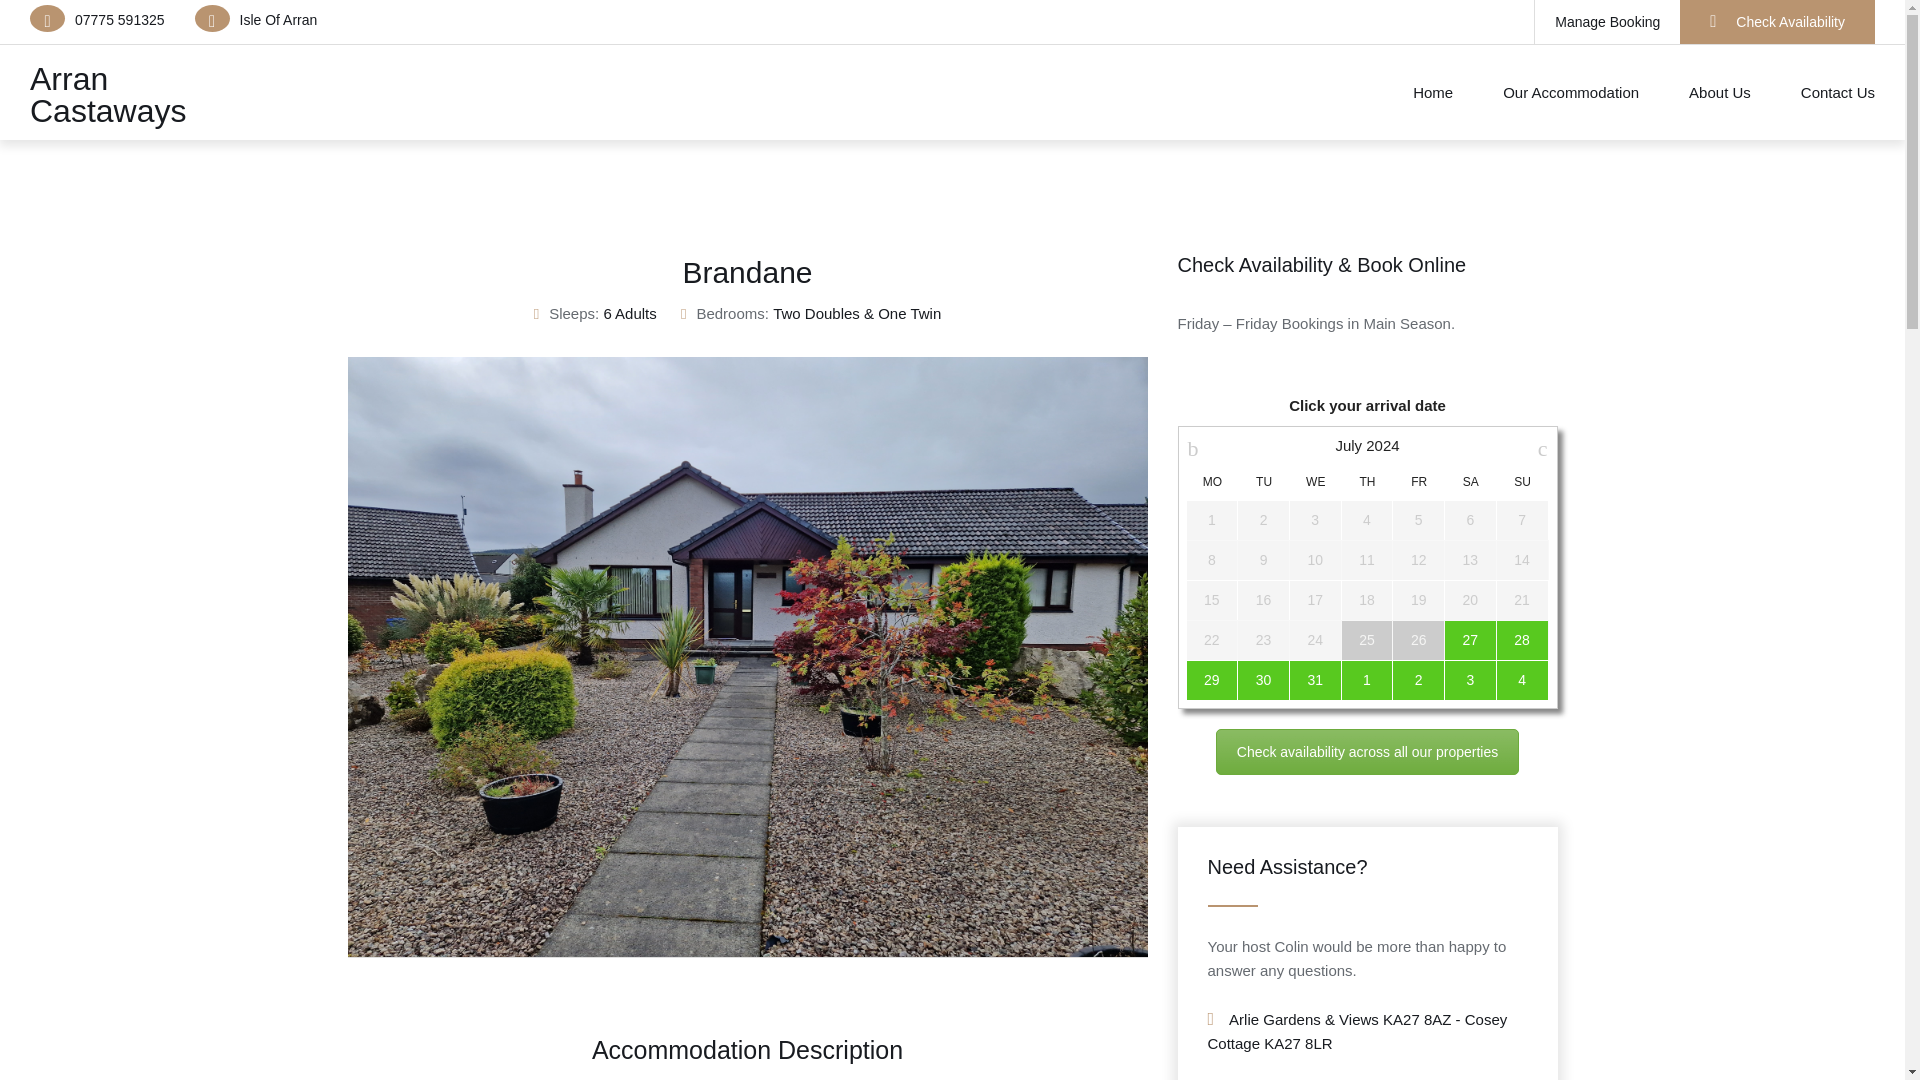  What do you see at coordinates (1720, 92) in the screenshot?
I see `About Us` at bounding box center [1720, 92].